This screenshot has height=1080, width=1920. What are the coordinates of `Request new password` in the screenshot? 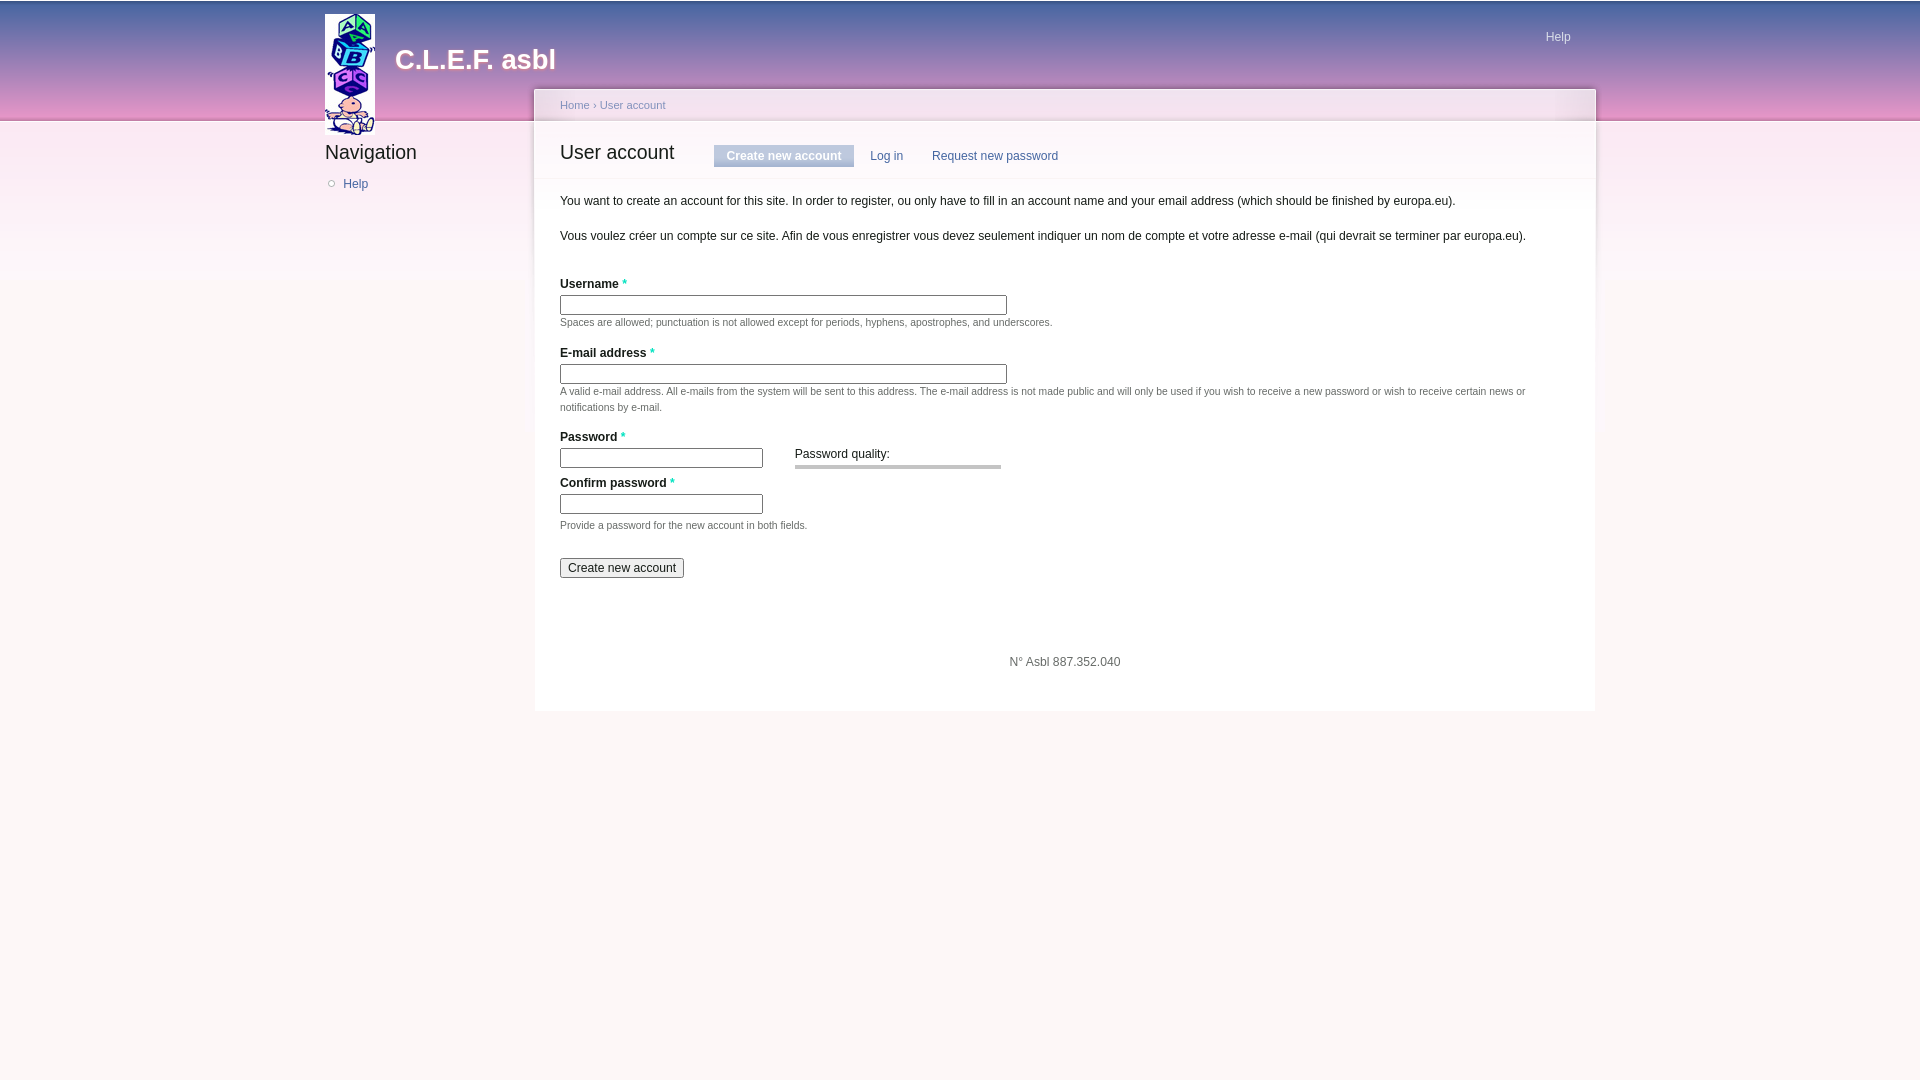 It's located at (996, 156).